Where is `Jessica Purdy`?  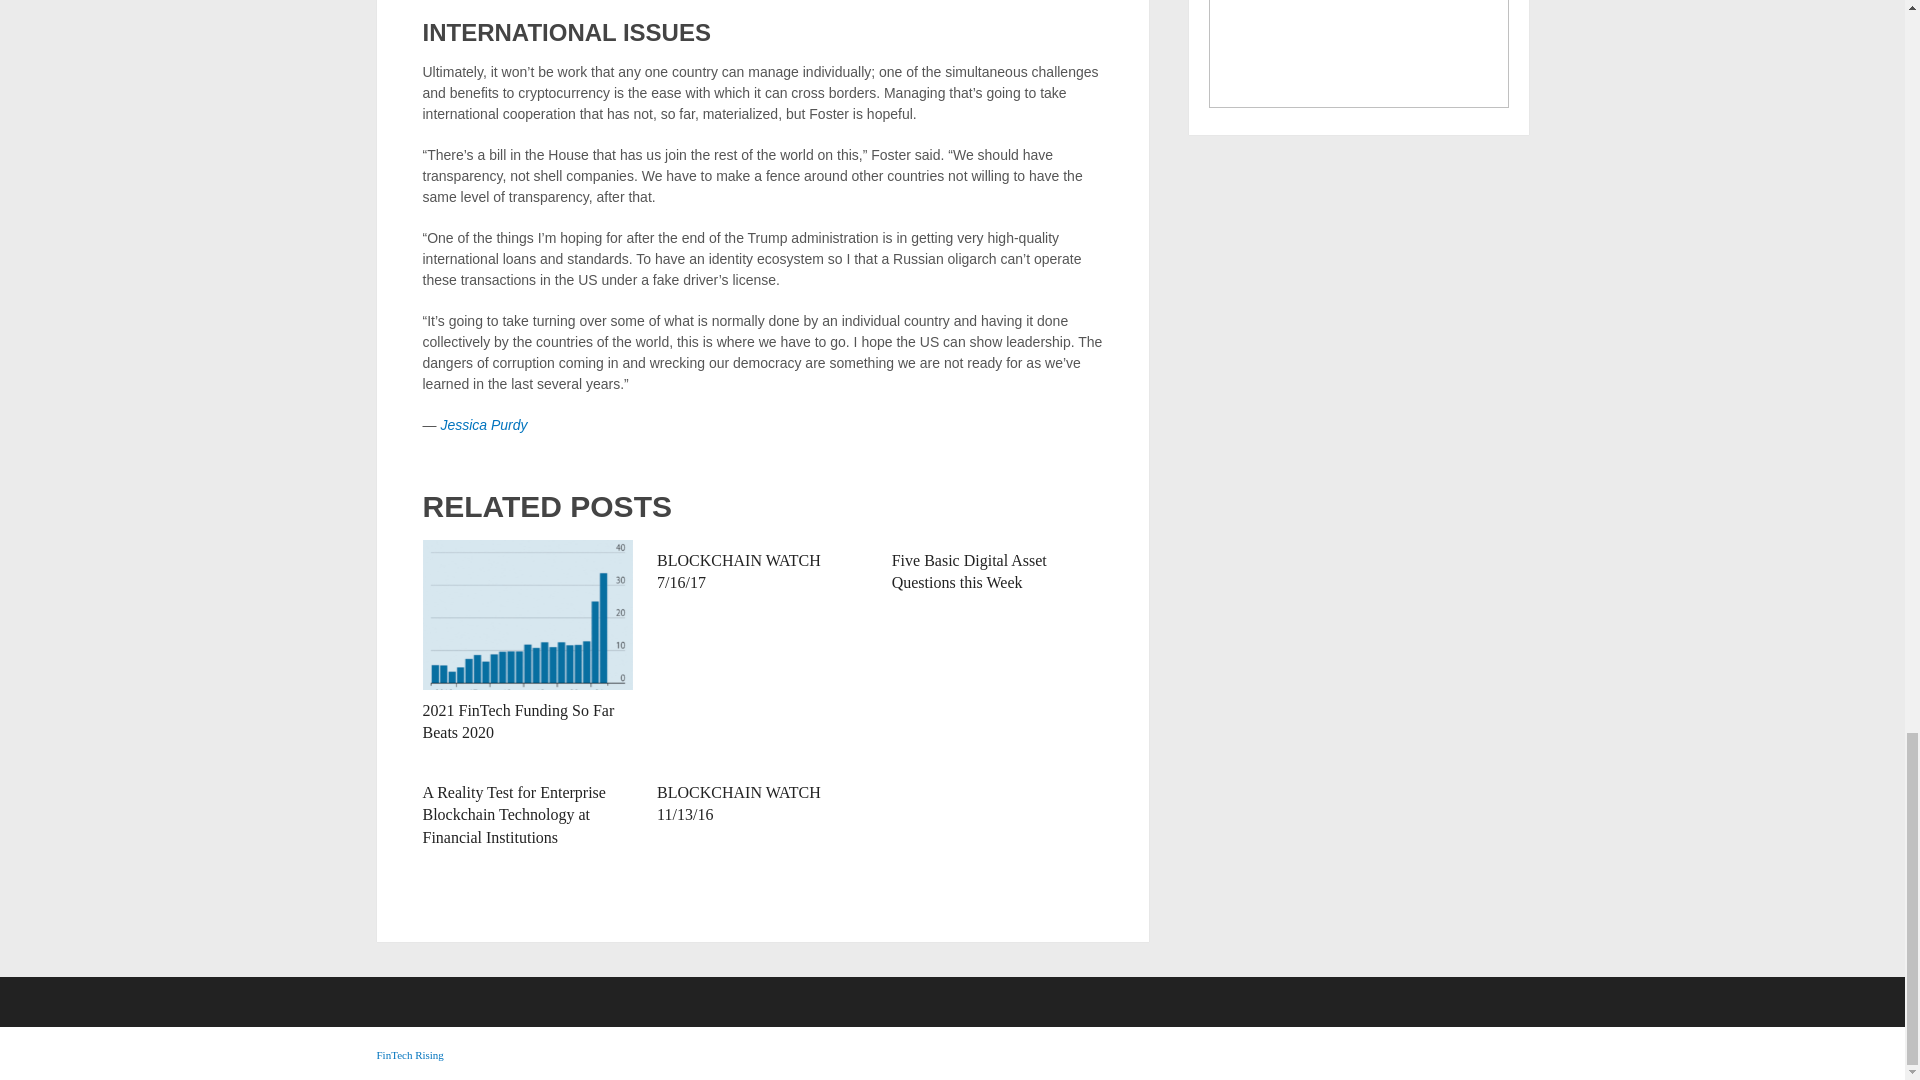 Jessica Purdy is located at coordinates (482, 424).